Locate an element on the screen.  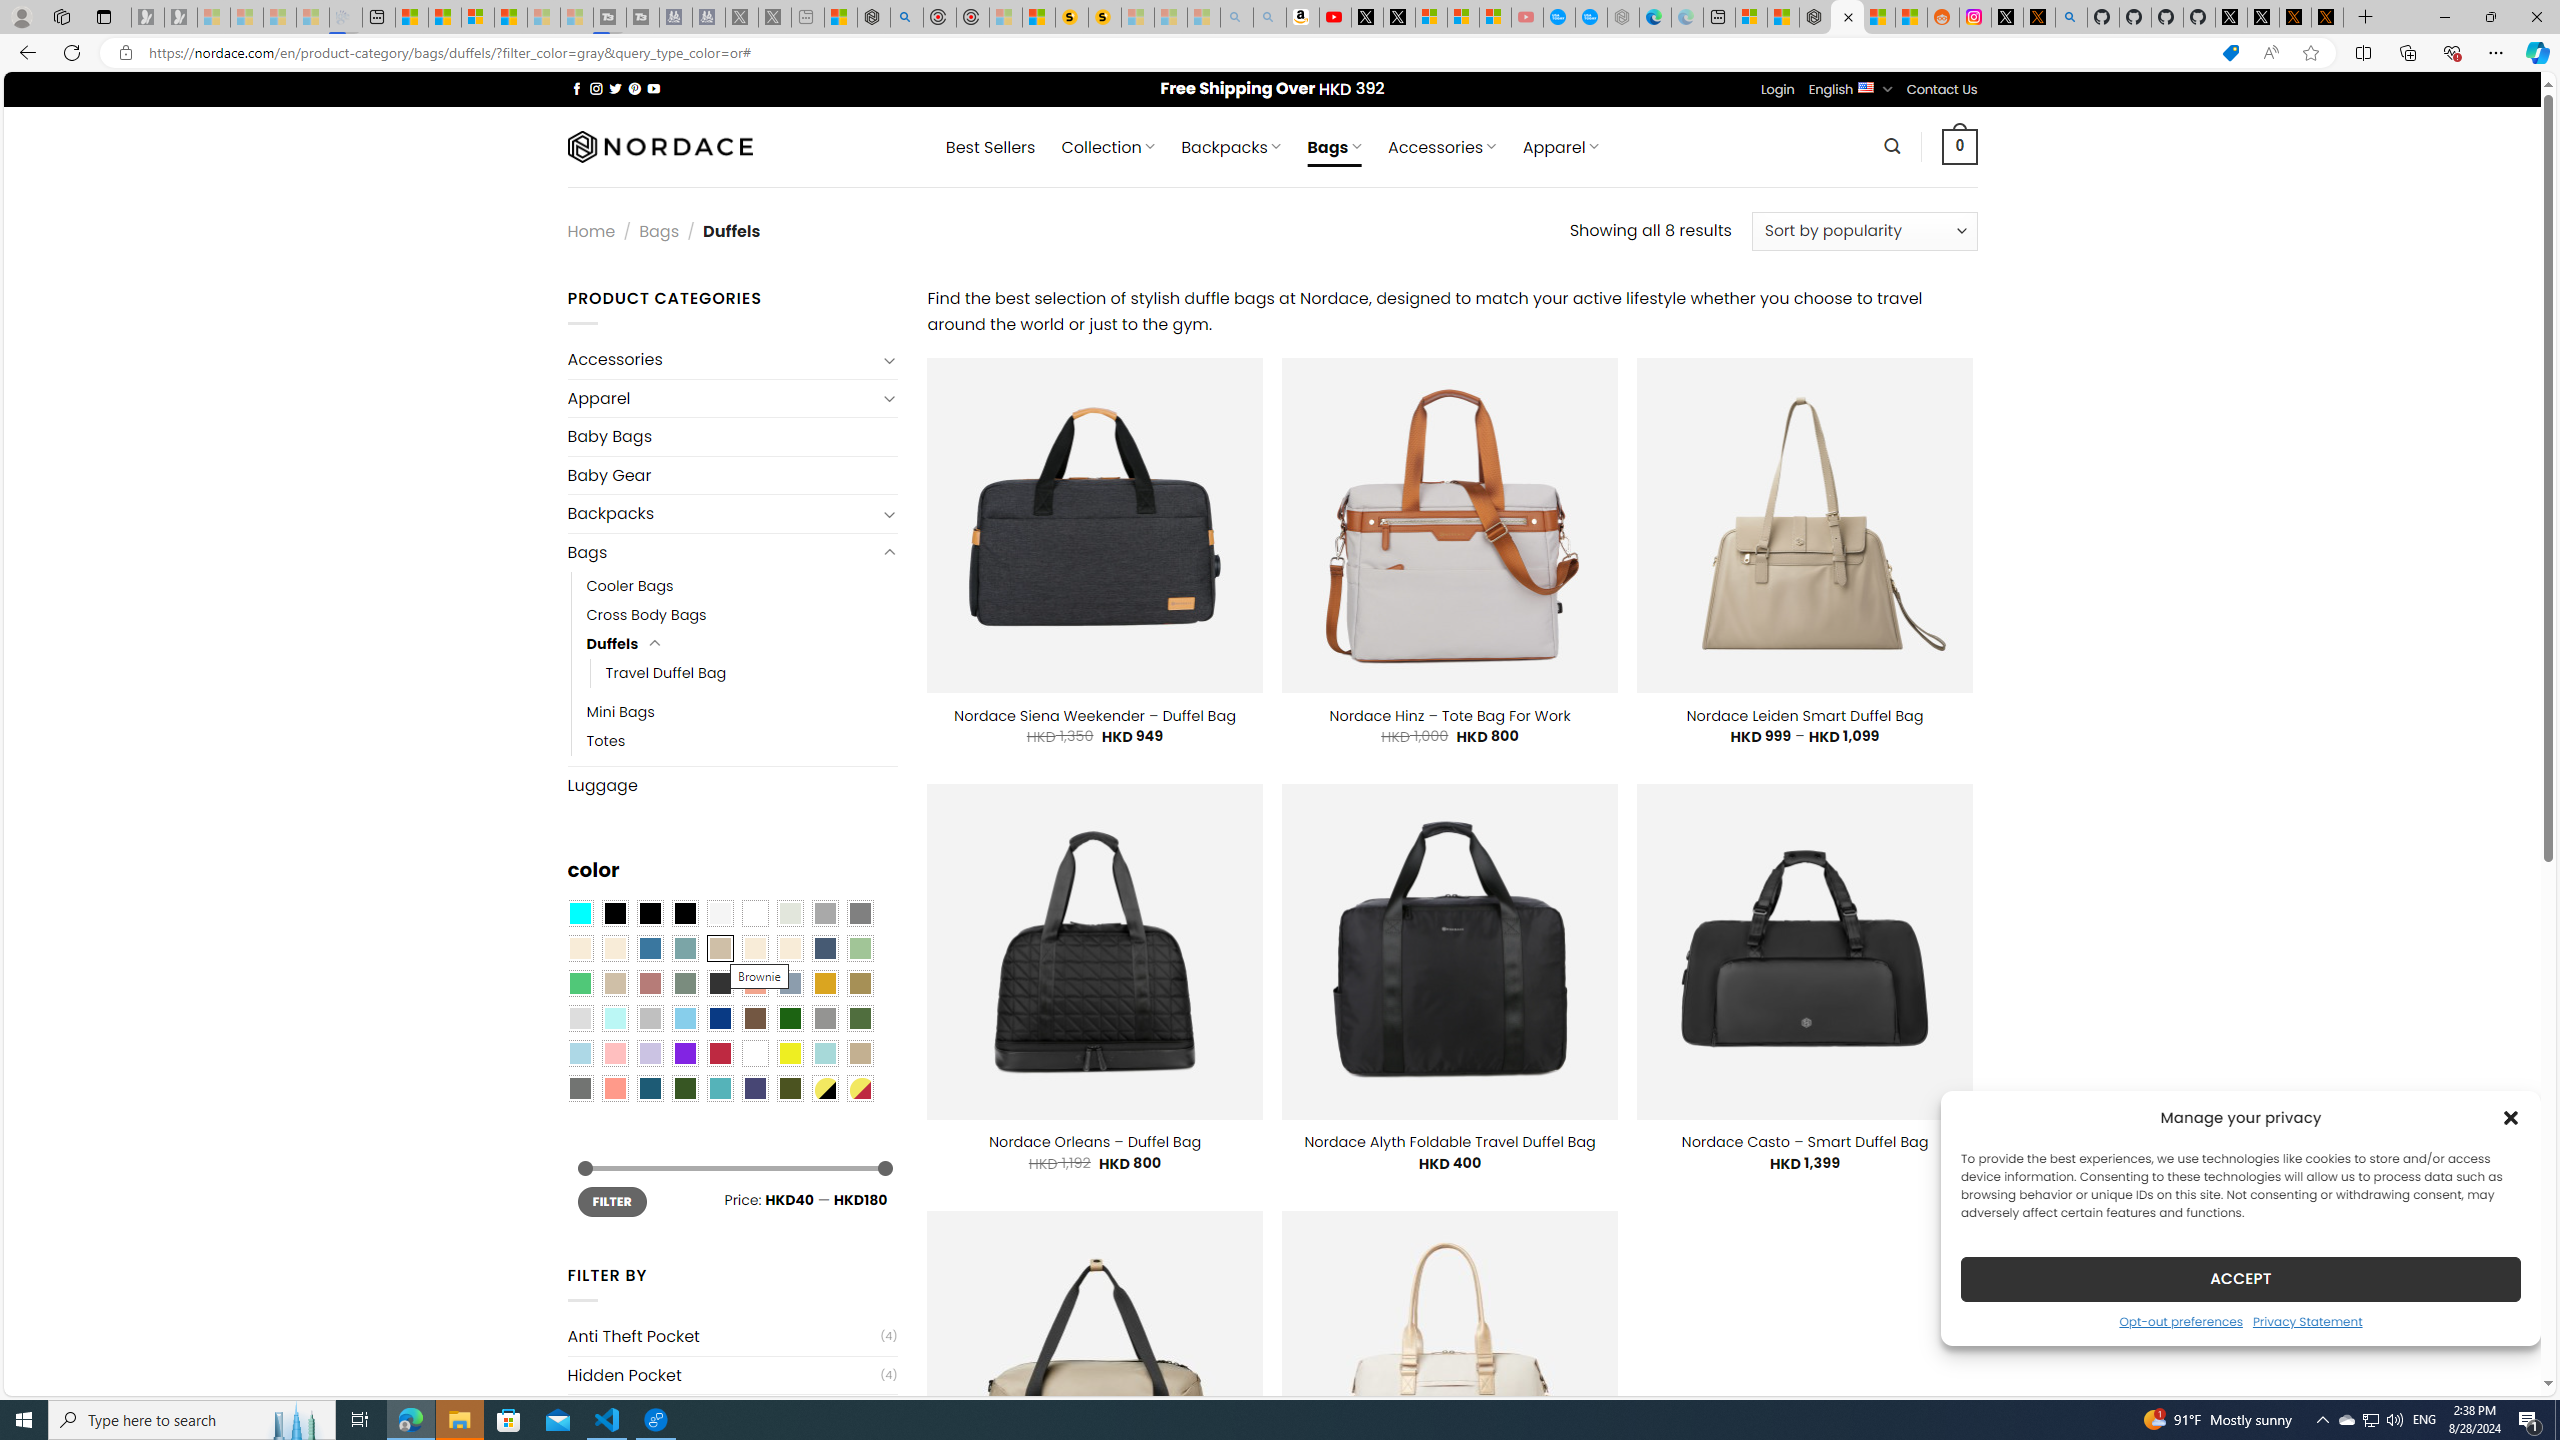
Purple Navy is located at coordinates (755, 1088).